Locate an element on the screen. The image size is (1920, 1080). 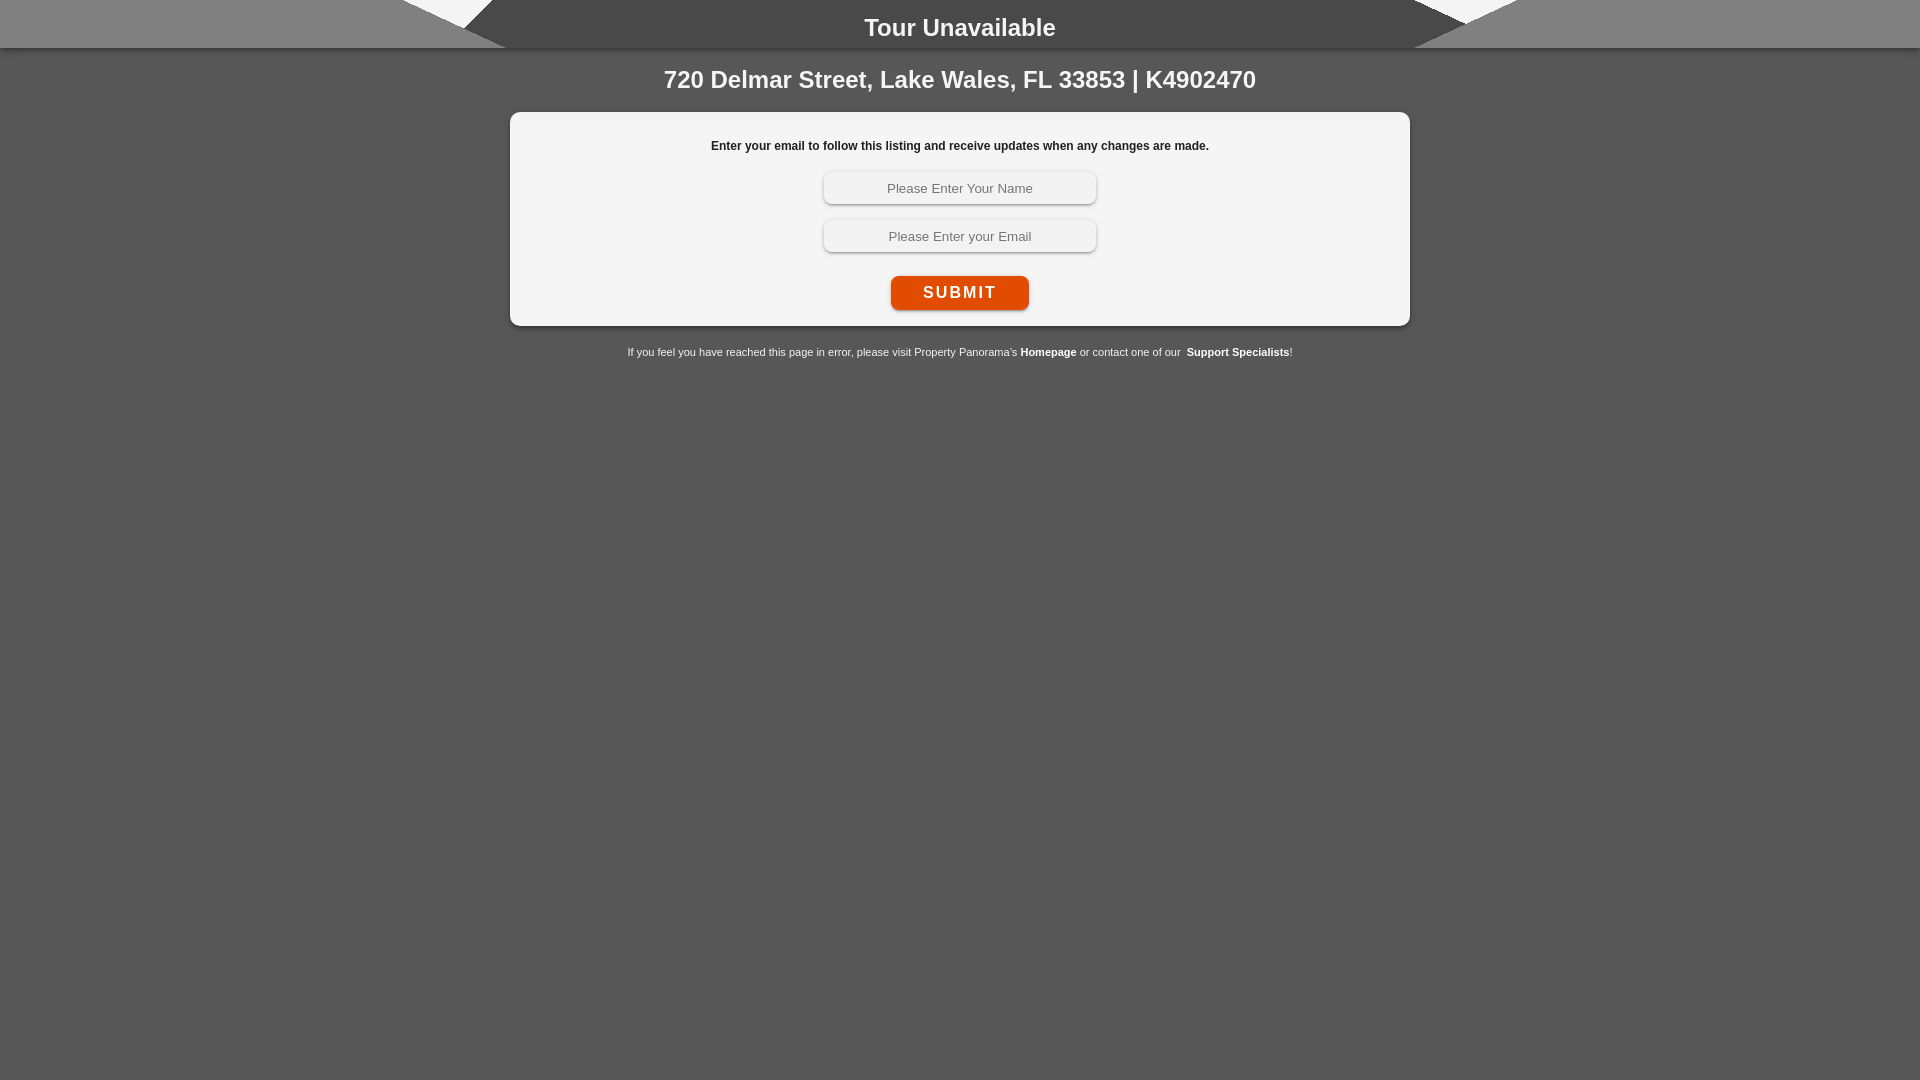
Support Specialists is located at coordinates (1238, 351).